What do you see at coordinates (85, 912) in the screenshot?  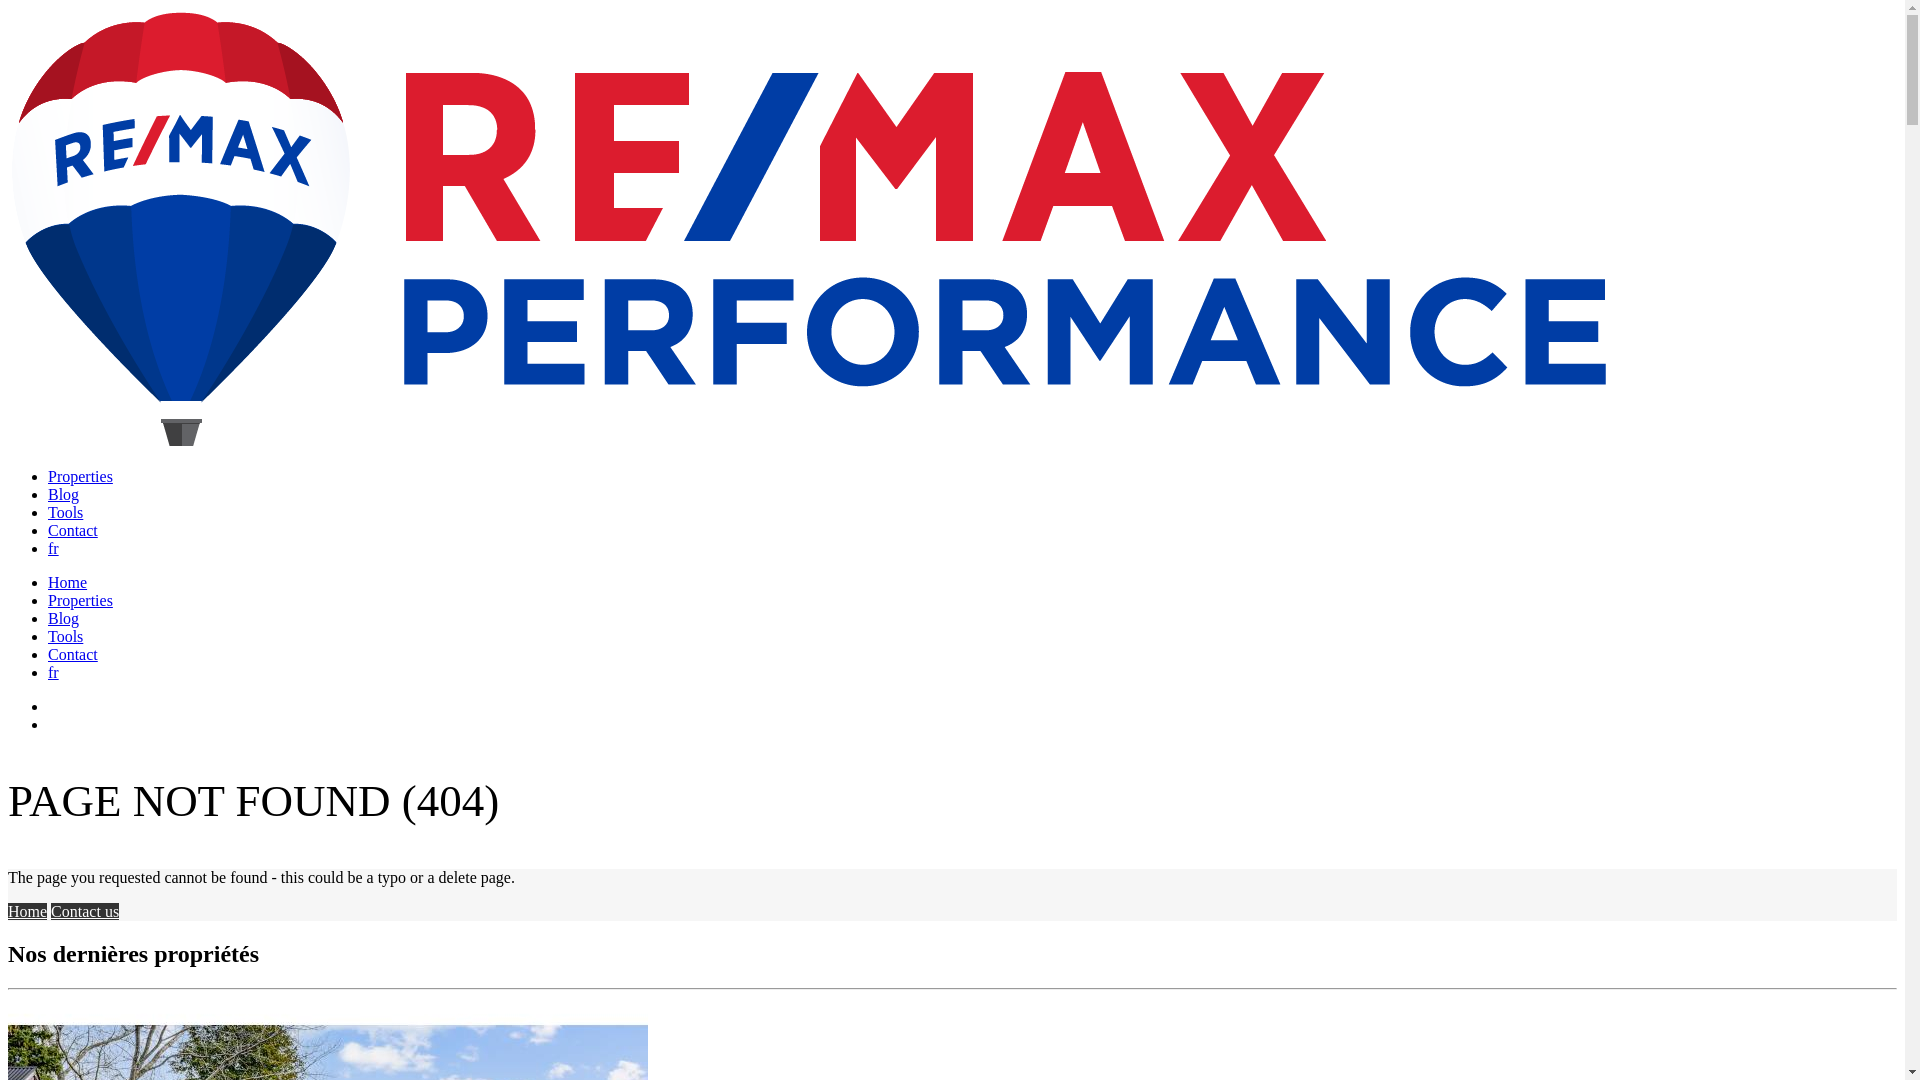 I see `Contact us` at bounding box center [85, 912].